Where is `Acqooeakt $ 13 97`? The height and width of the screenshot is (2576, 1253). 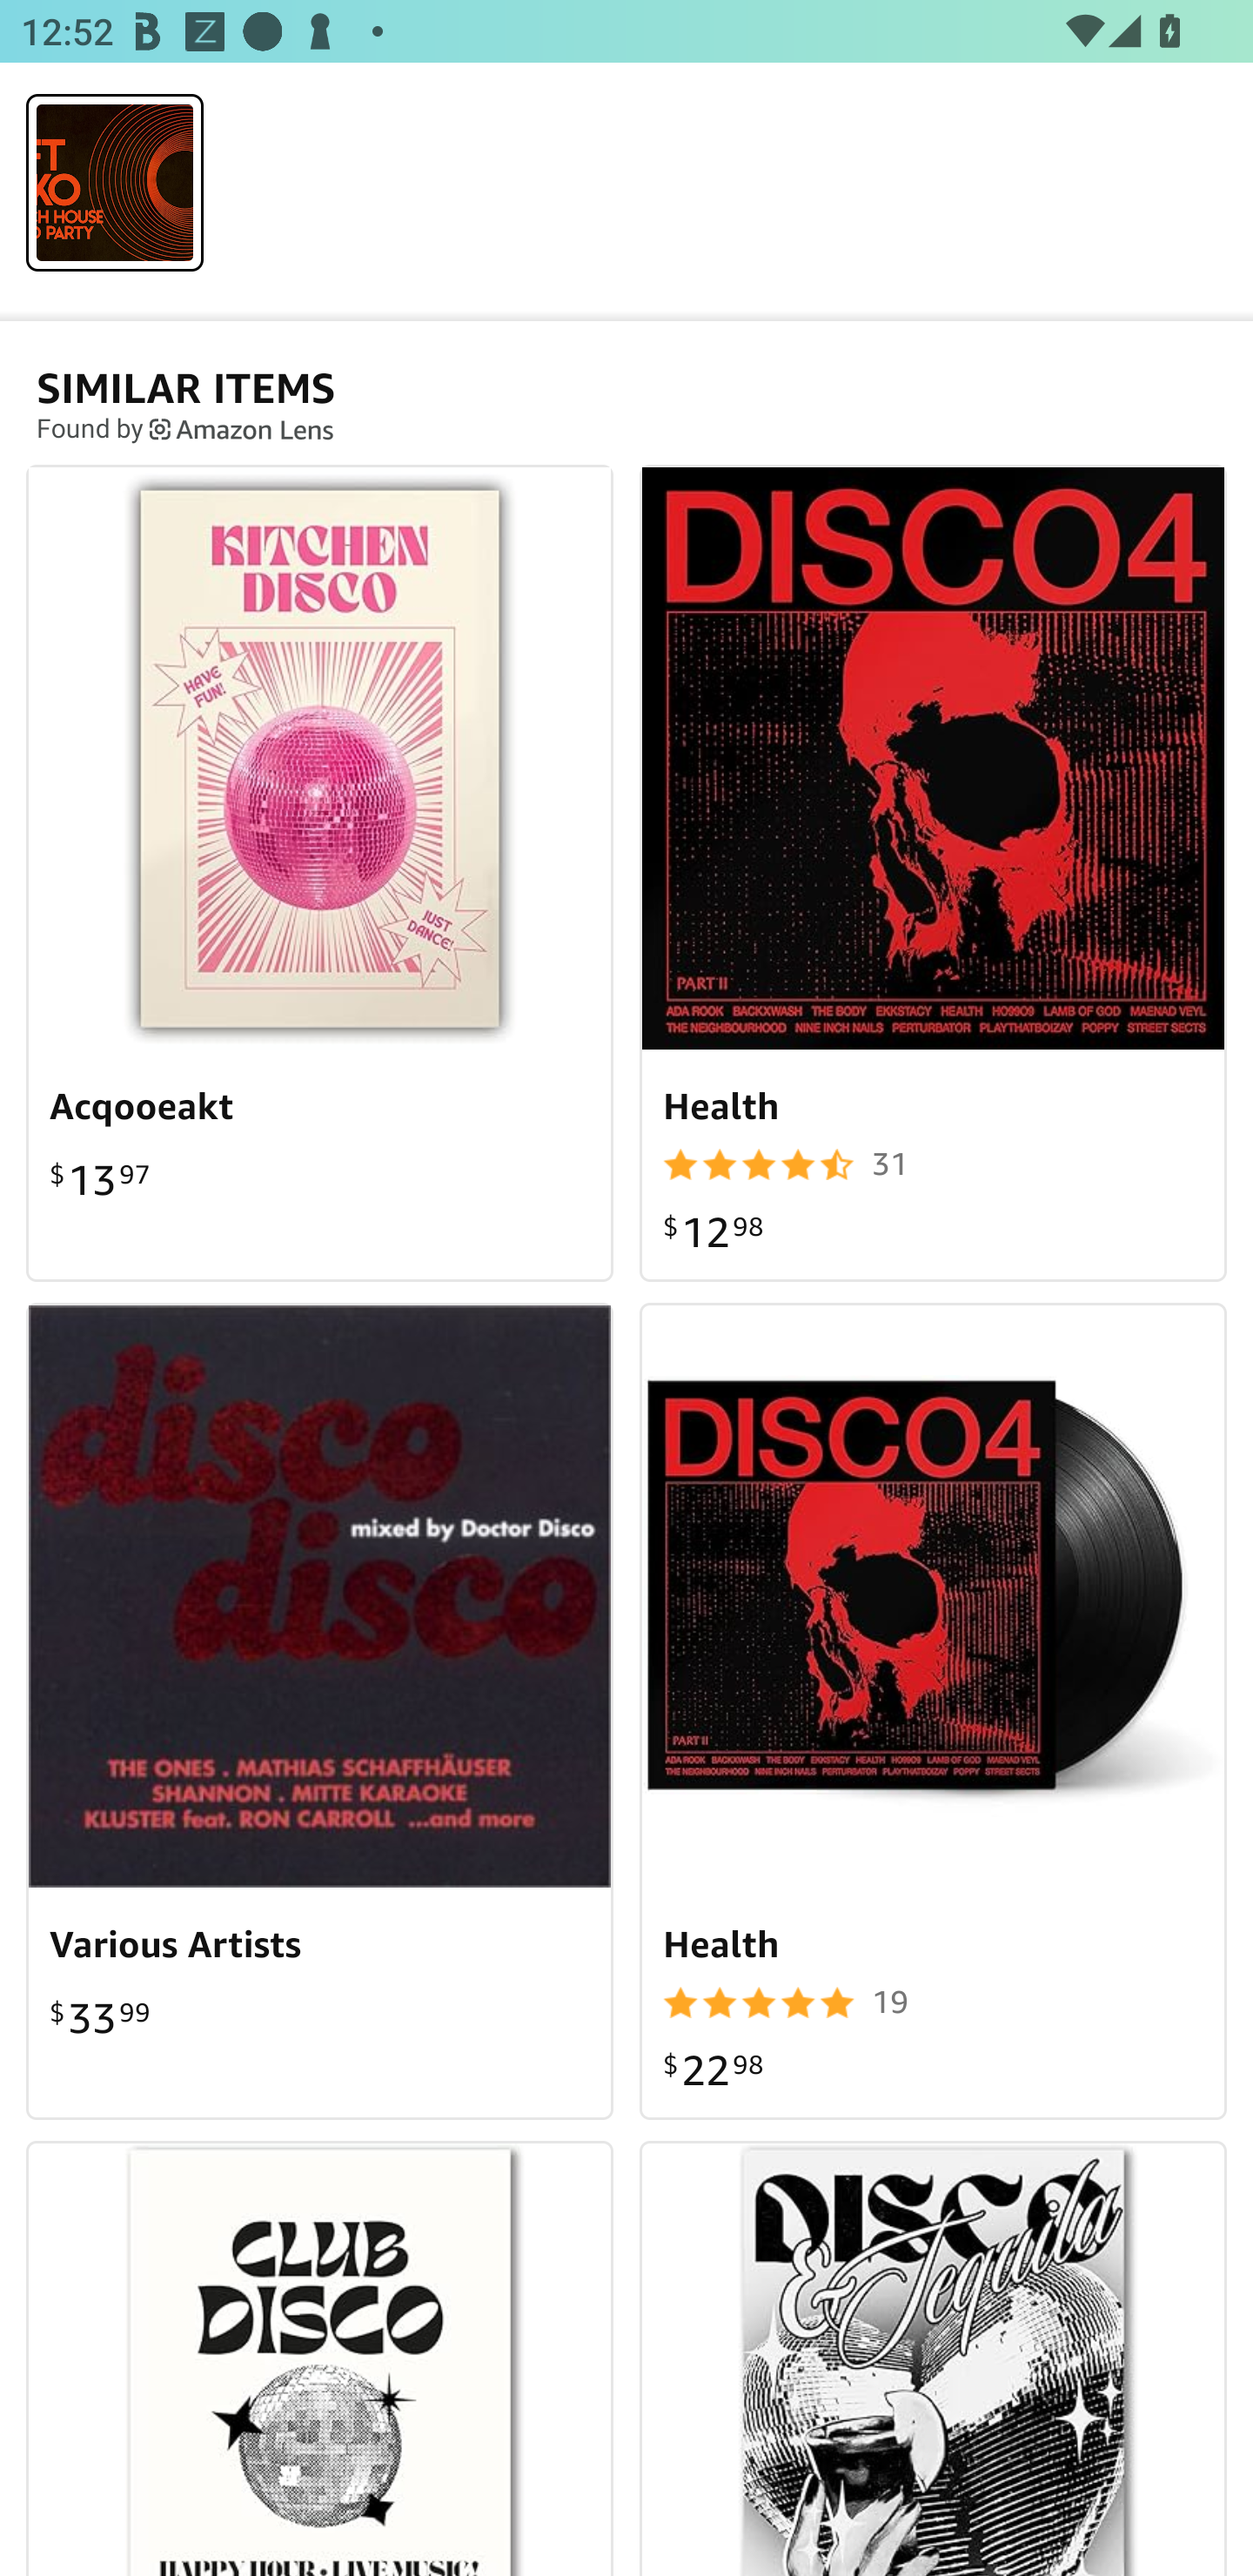
Acqooeakt $ 13 97 is located at coordinates (320, 873).